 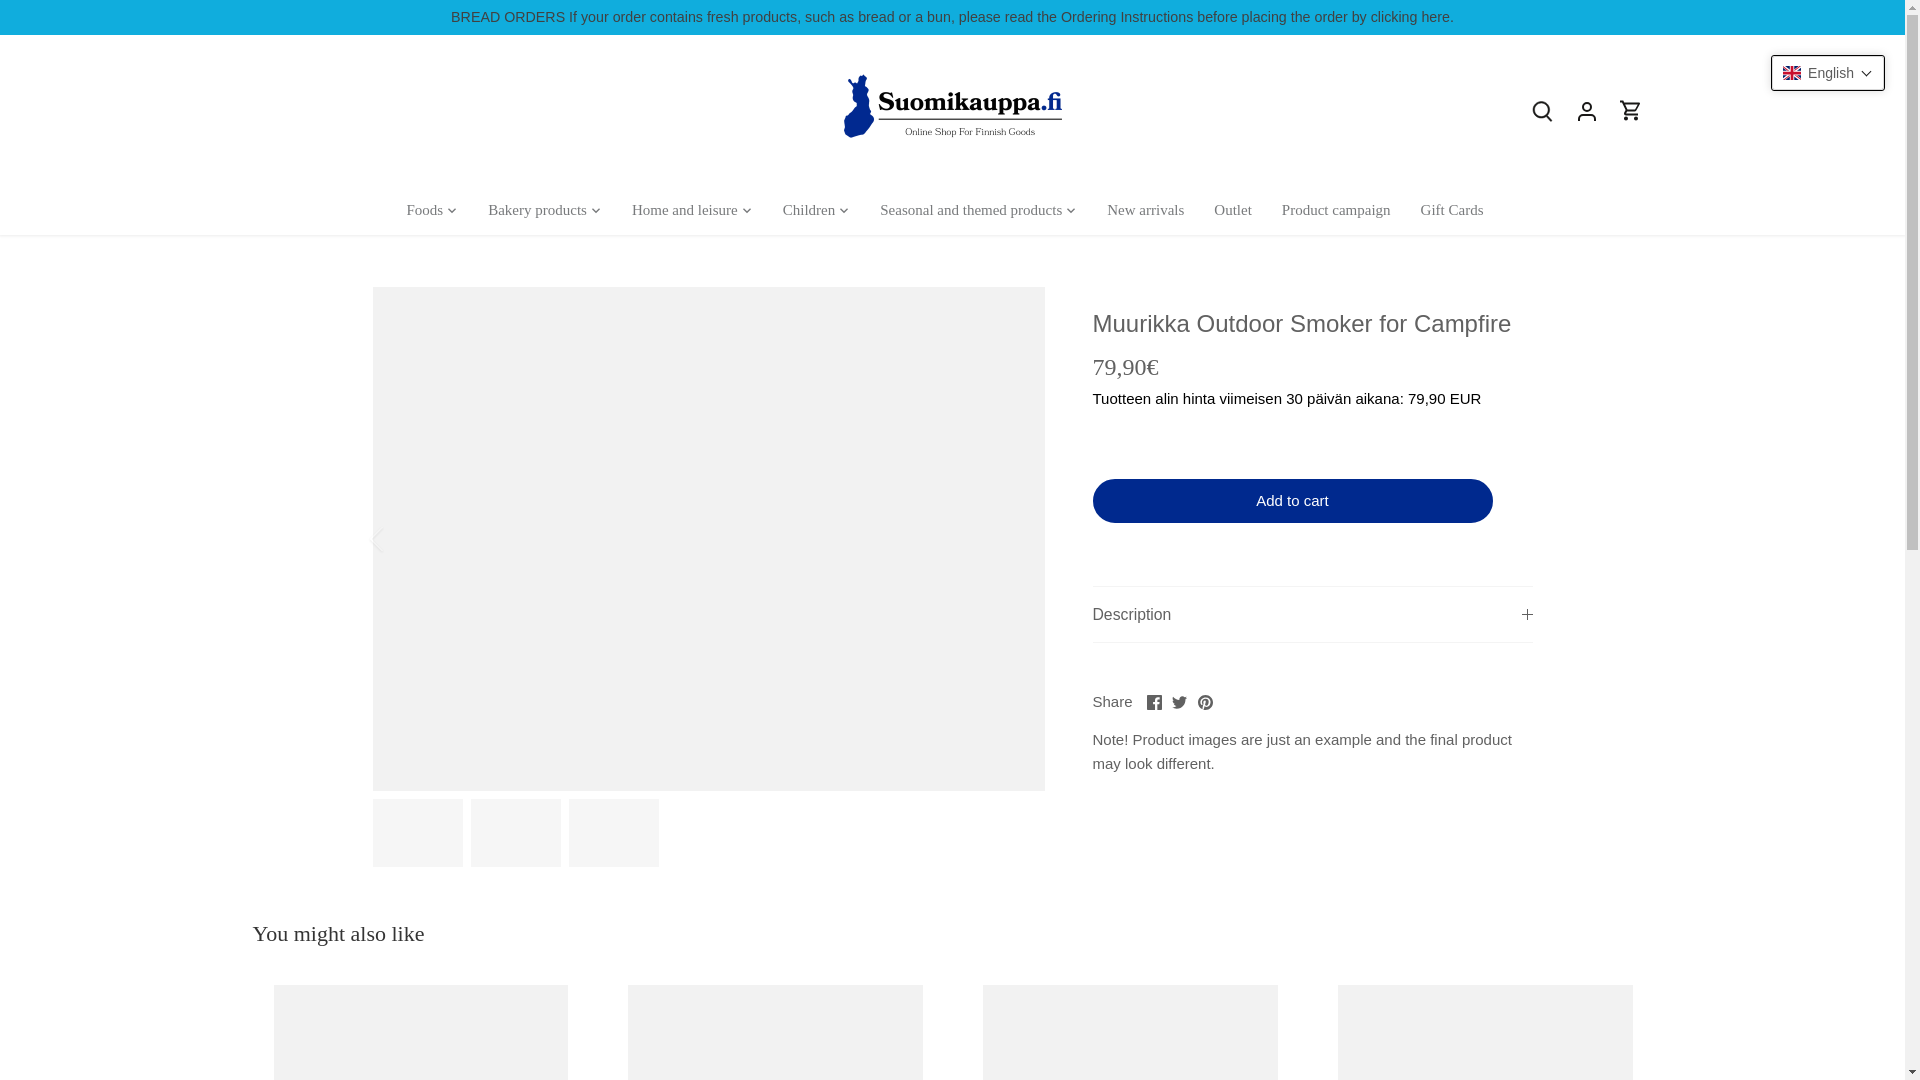 What do you see at coordinates (1154, 702) in the screenshot?
I see `Facebook` at bounding box center [1154, 702].